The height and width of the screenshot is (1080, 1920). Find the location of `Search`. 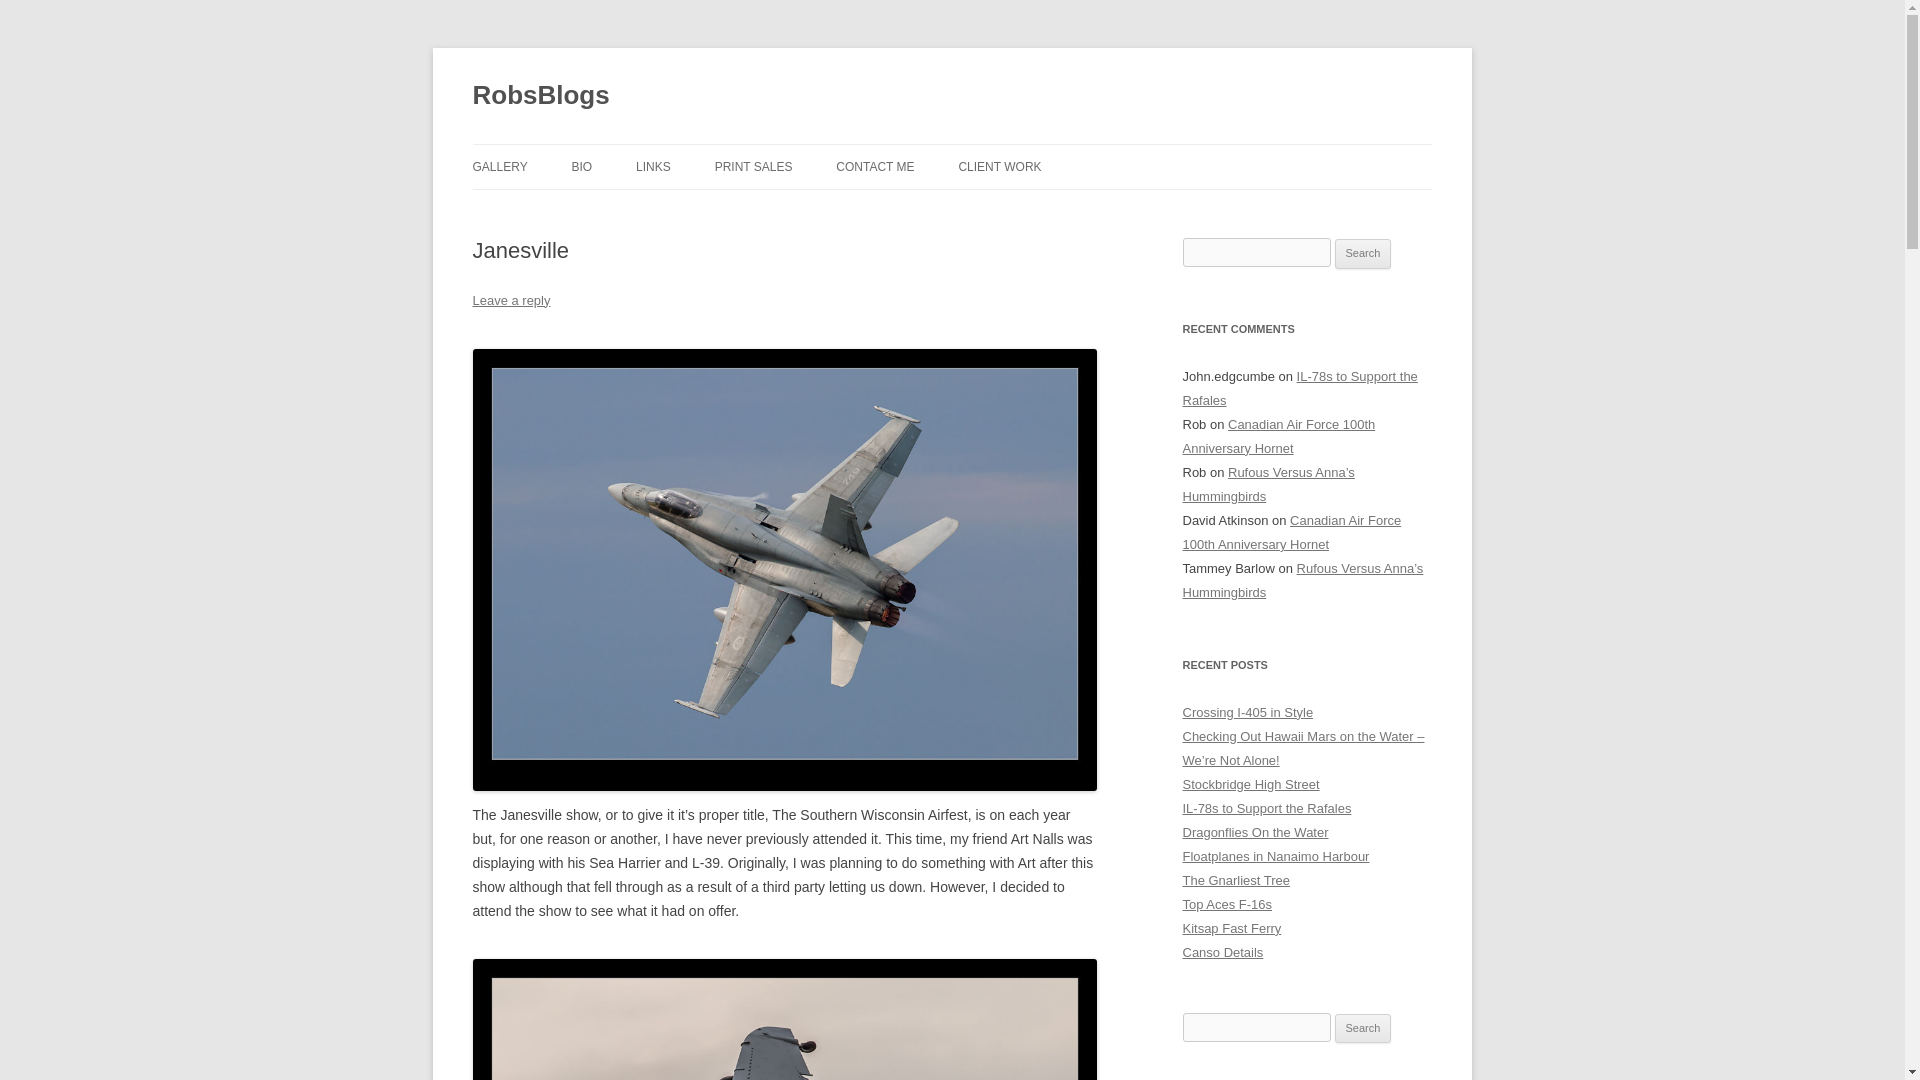

Search is located at coordinates (1363, 1029).